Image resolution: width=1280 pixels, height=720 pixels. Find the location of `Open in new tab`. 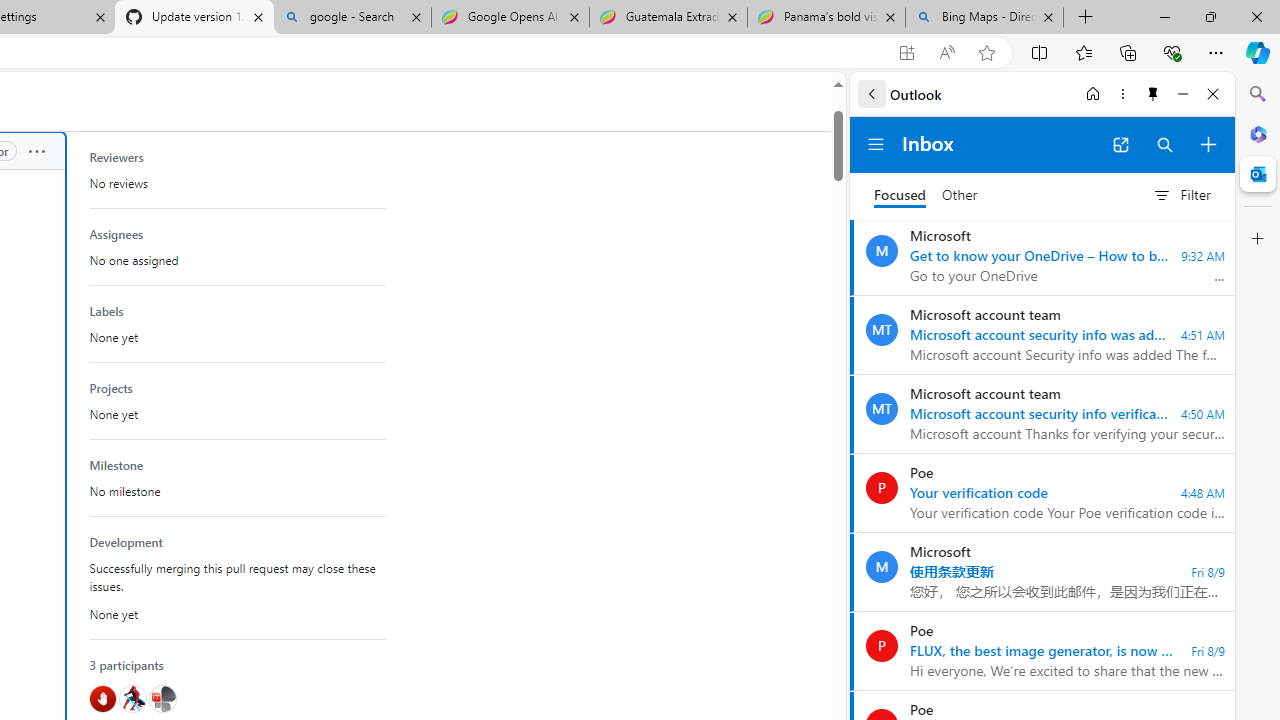

Open in new tab is located at coordinates (1120, 144).